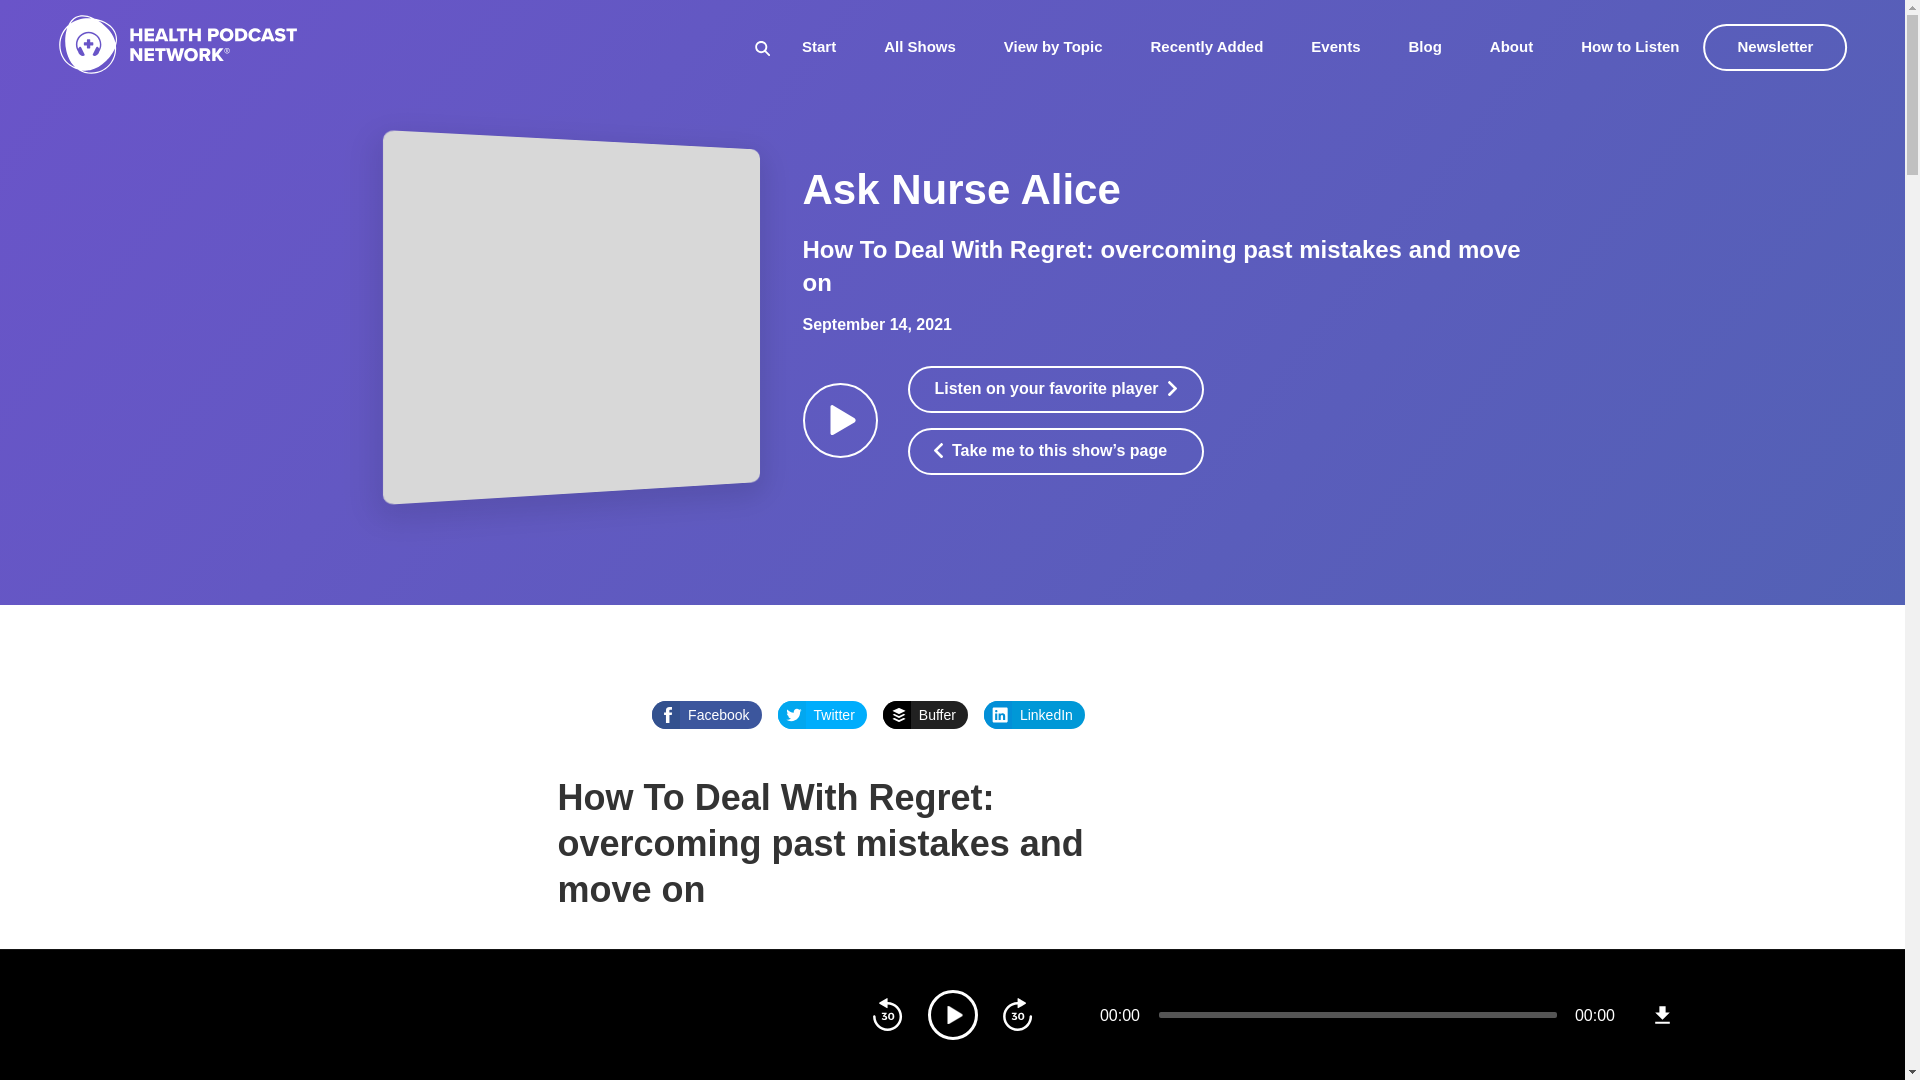 Image resolution: width=1920 pixels, height=1080 pixels. Describe the element at coordinates (1776, 47) in the screenshot. I see `Newsletter` at that location.